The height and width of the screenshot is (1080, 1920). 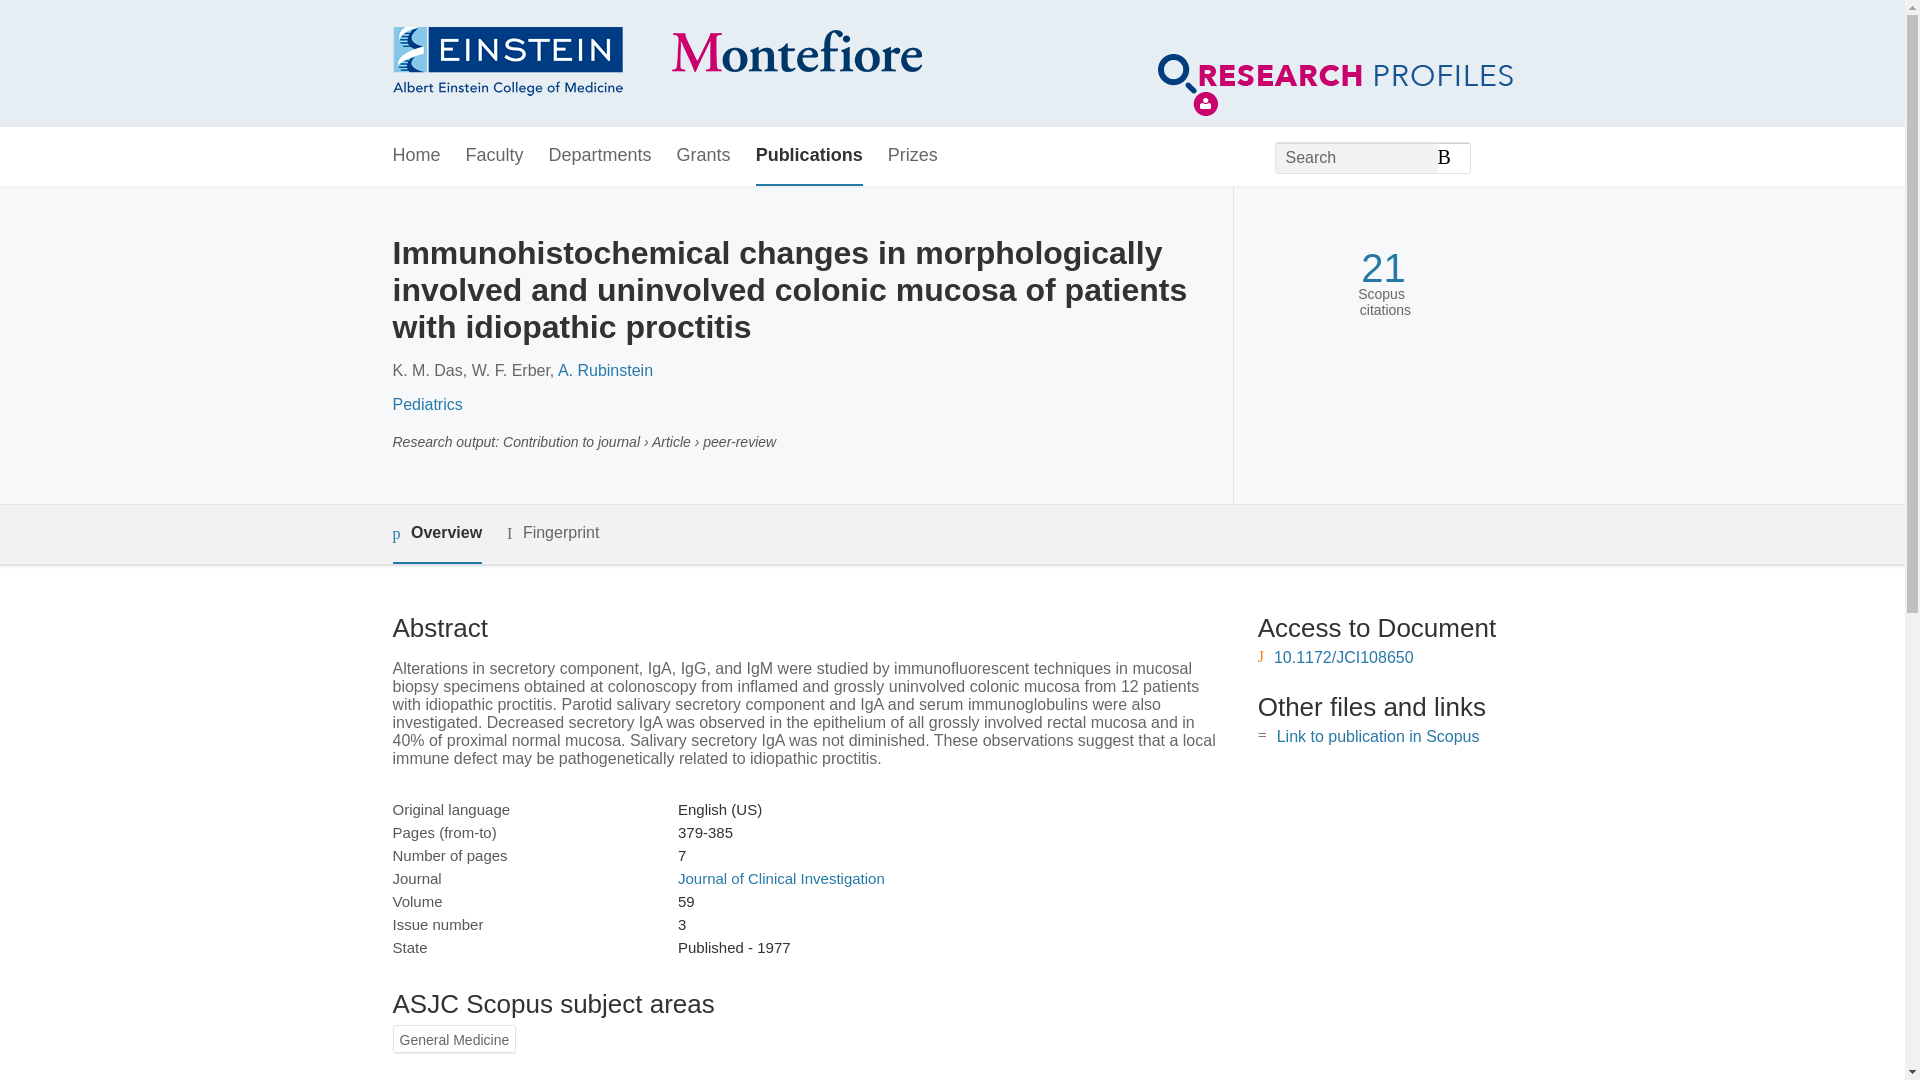 I want to click on Fingerprint, so click(x=552, y=533).